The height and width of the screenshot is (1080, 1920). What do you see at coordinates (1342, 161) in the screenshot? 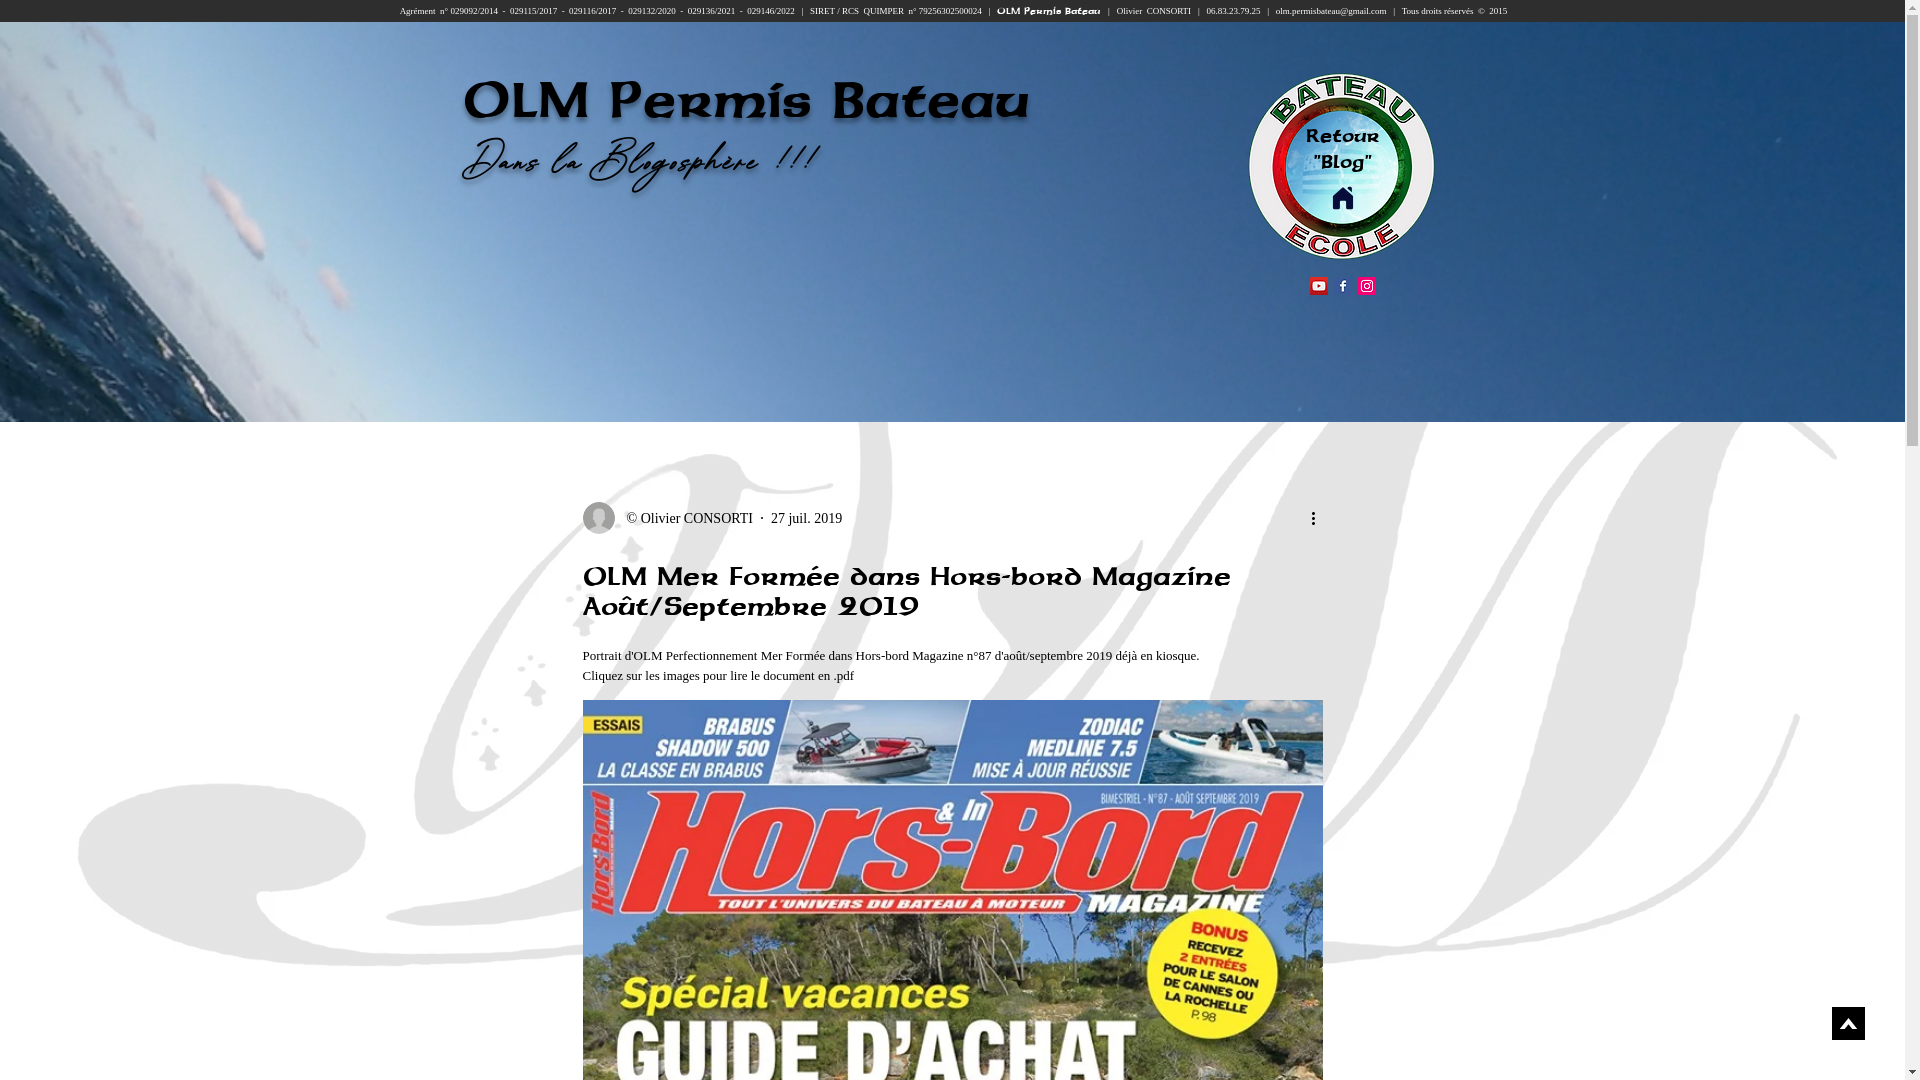
I see `"Blog"` at bounding box center [1342, 161].